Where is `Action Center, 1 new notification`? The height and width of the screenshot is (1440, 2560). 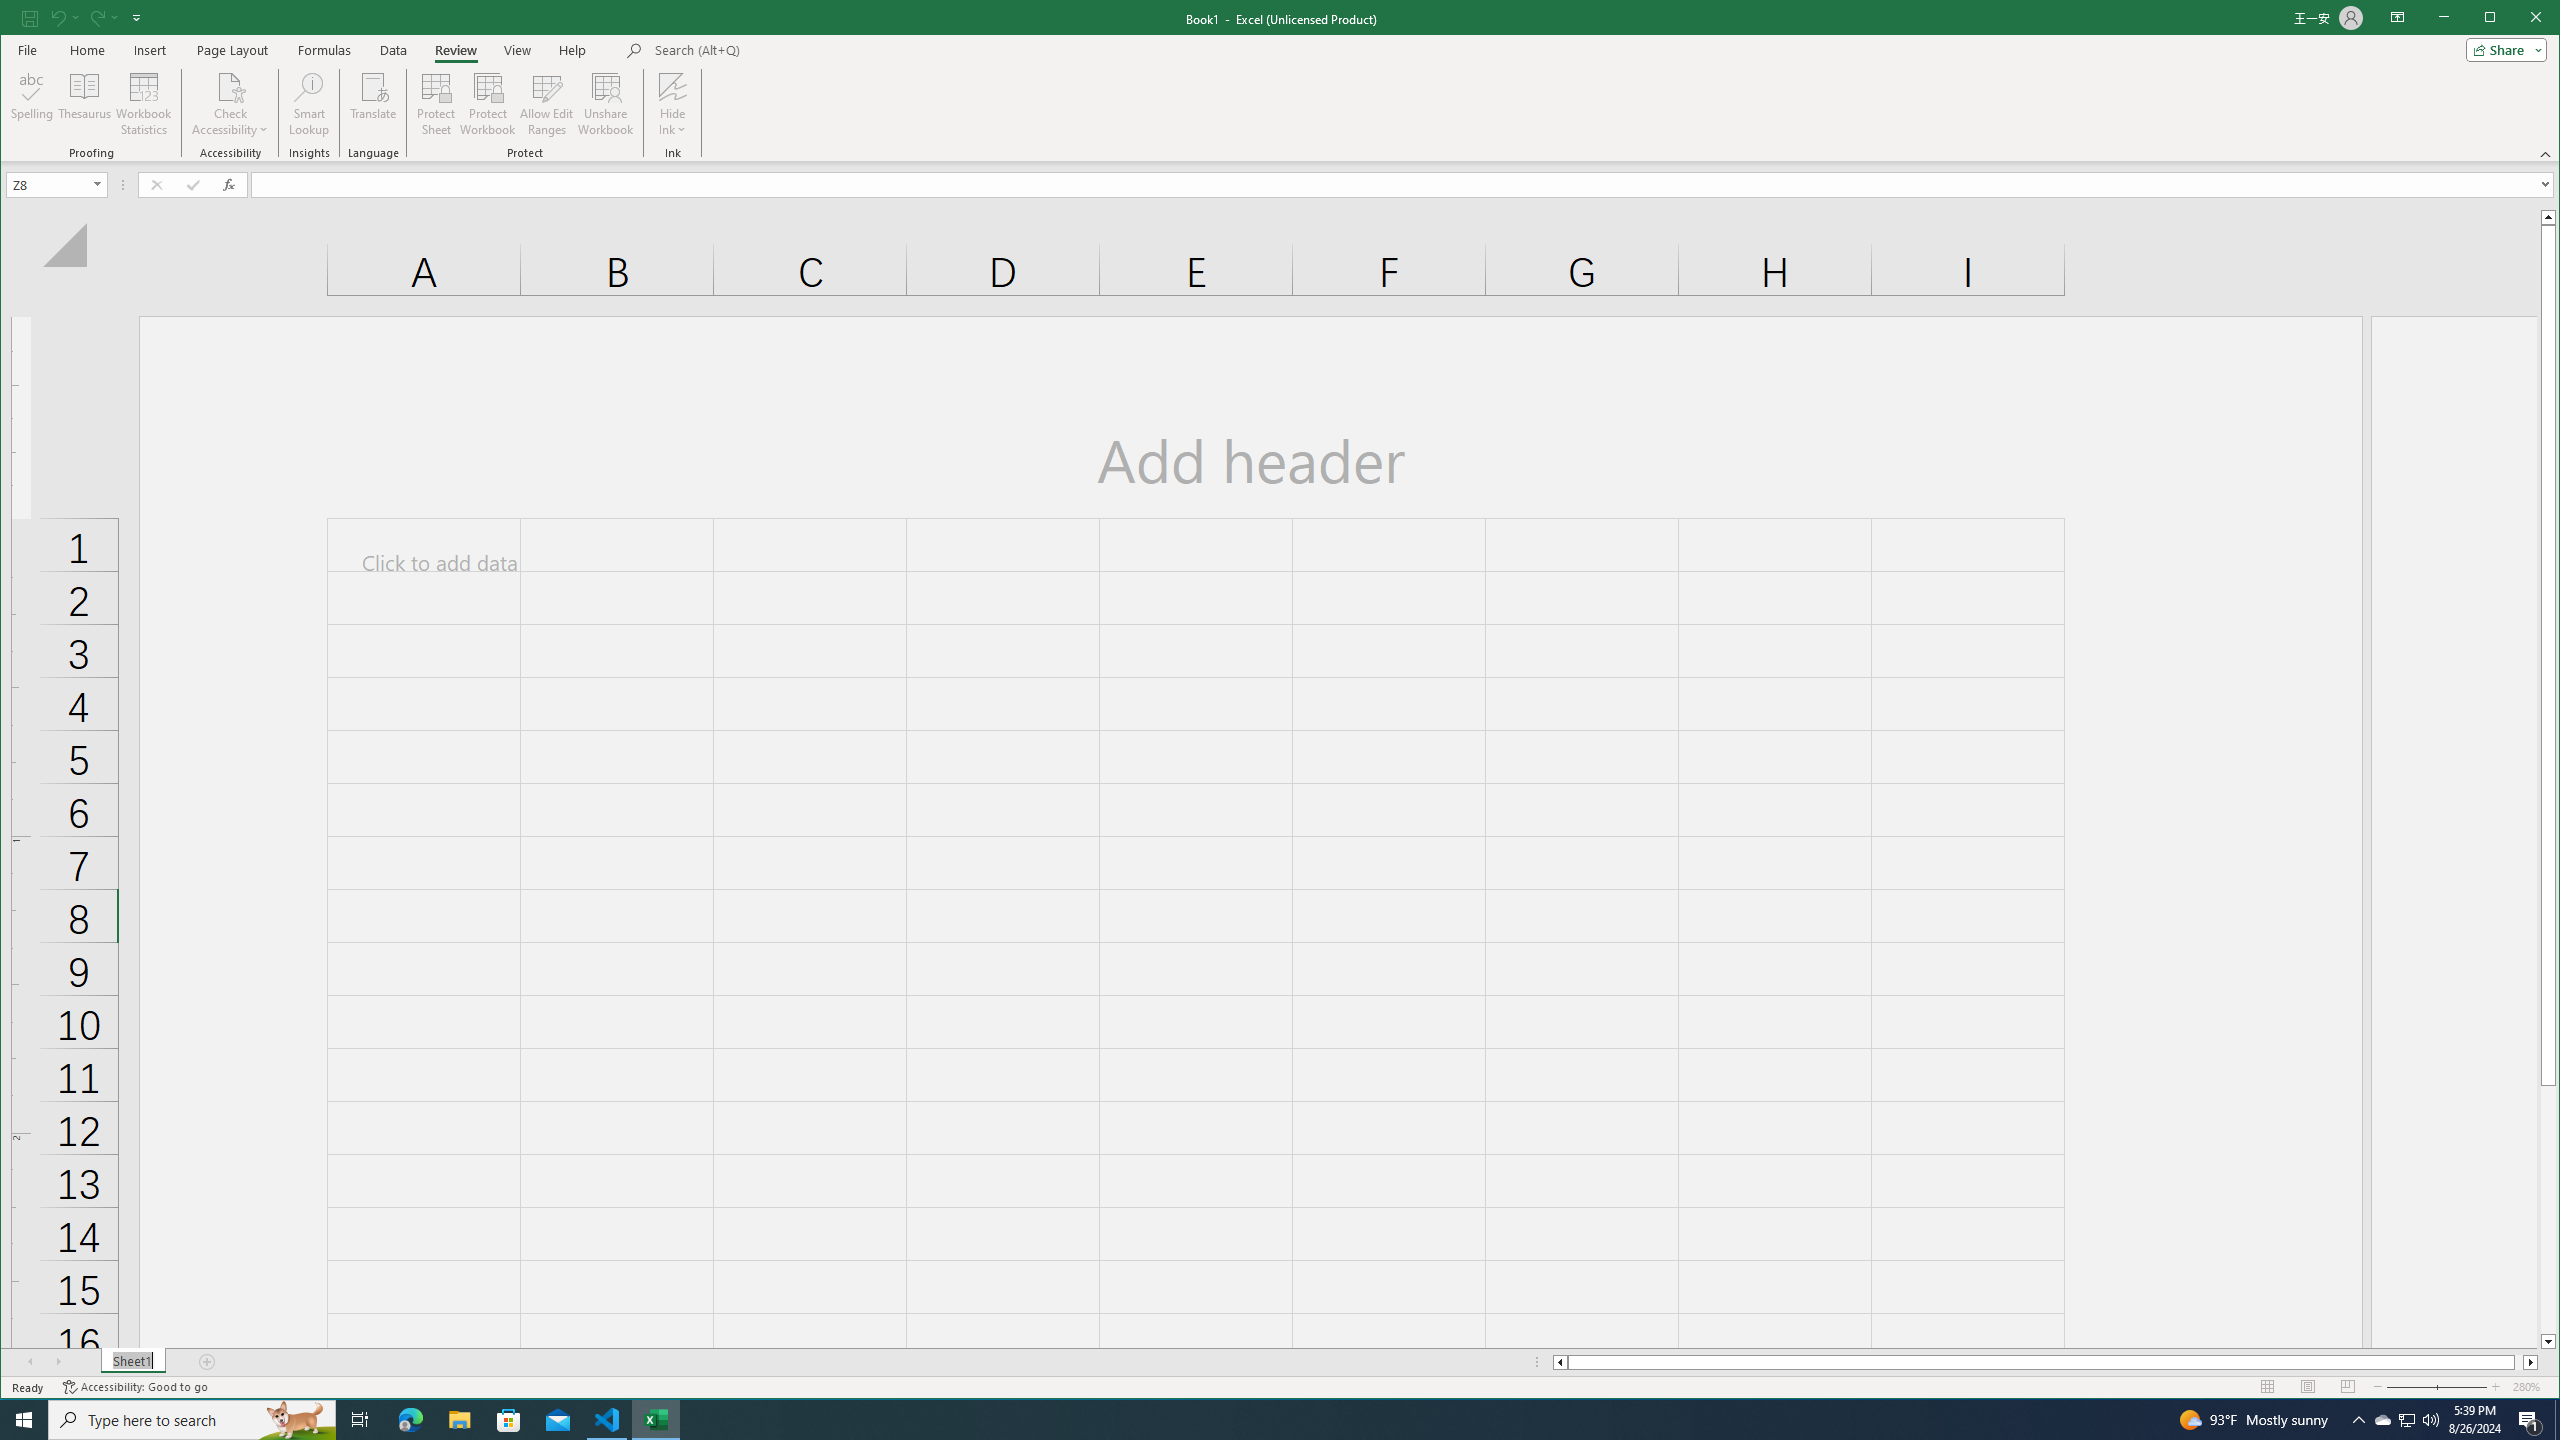 Action Center, 1 new notification is located at coordinates (2530, 1420).